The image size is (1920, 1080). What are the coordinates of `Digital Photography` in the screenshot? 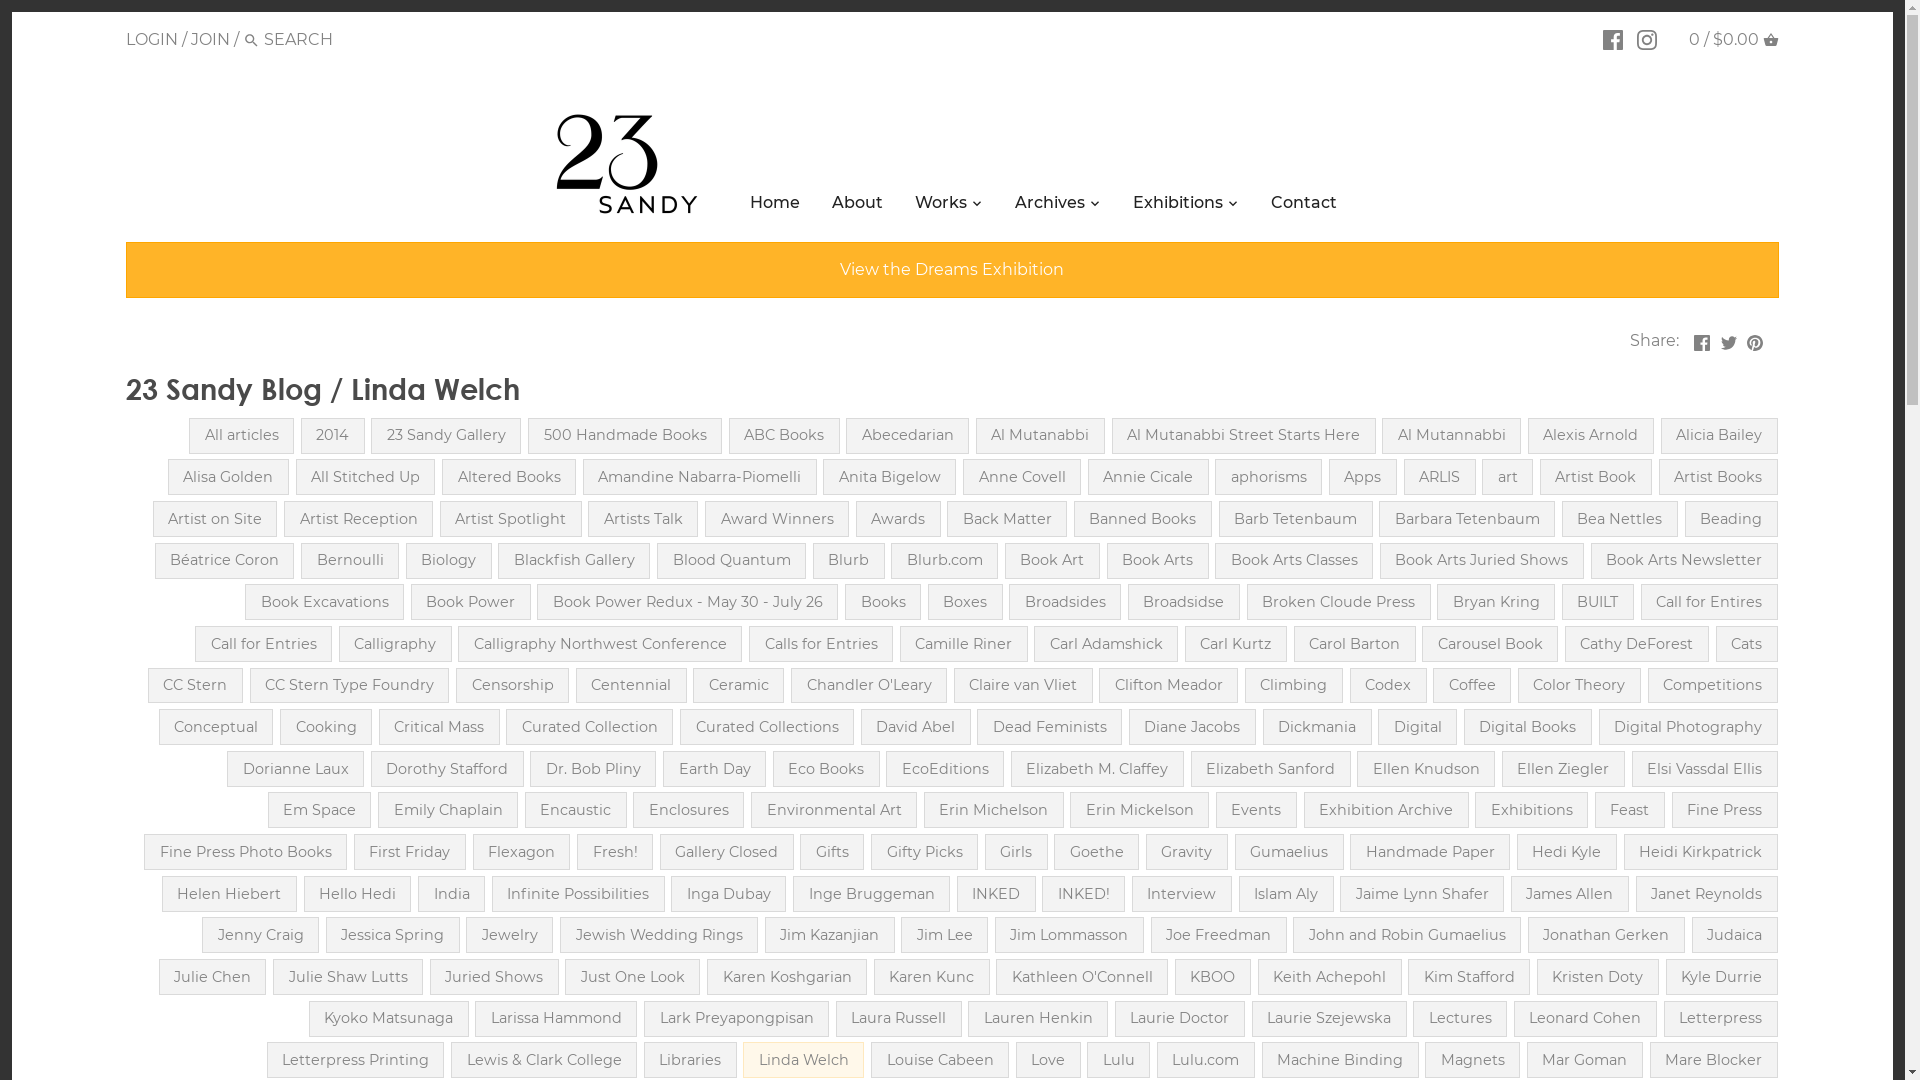 It's located at (1688, 727).